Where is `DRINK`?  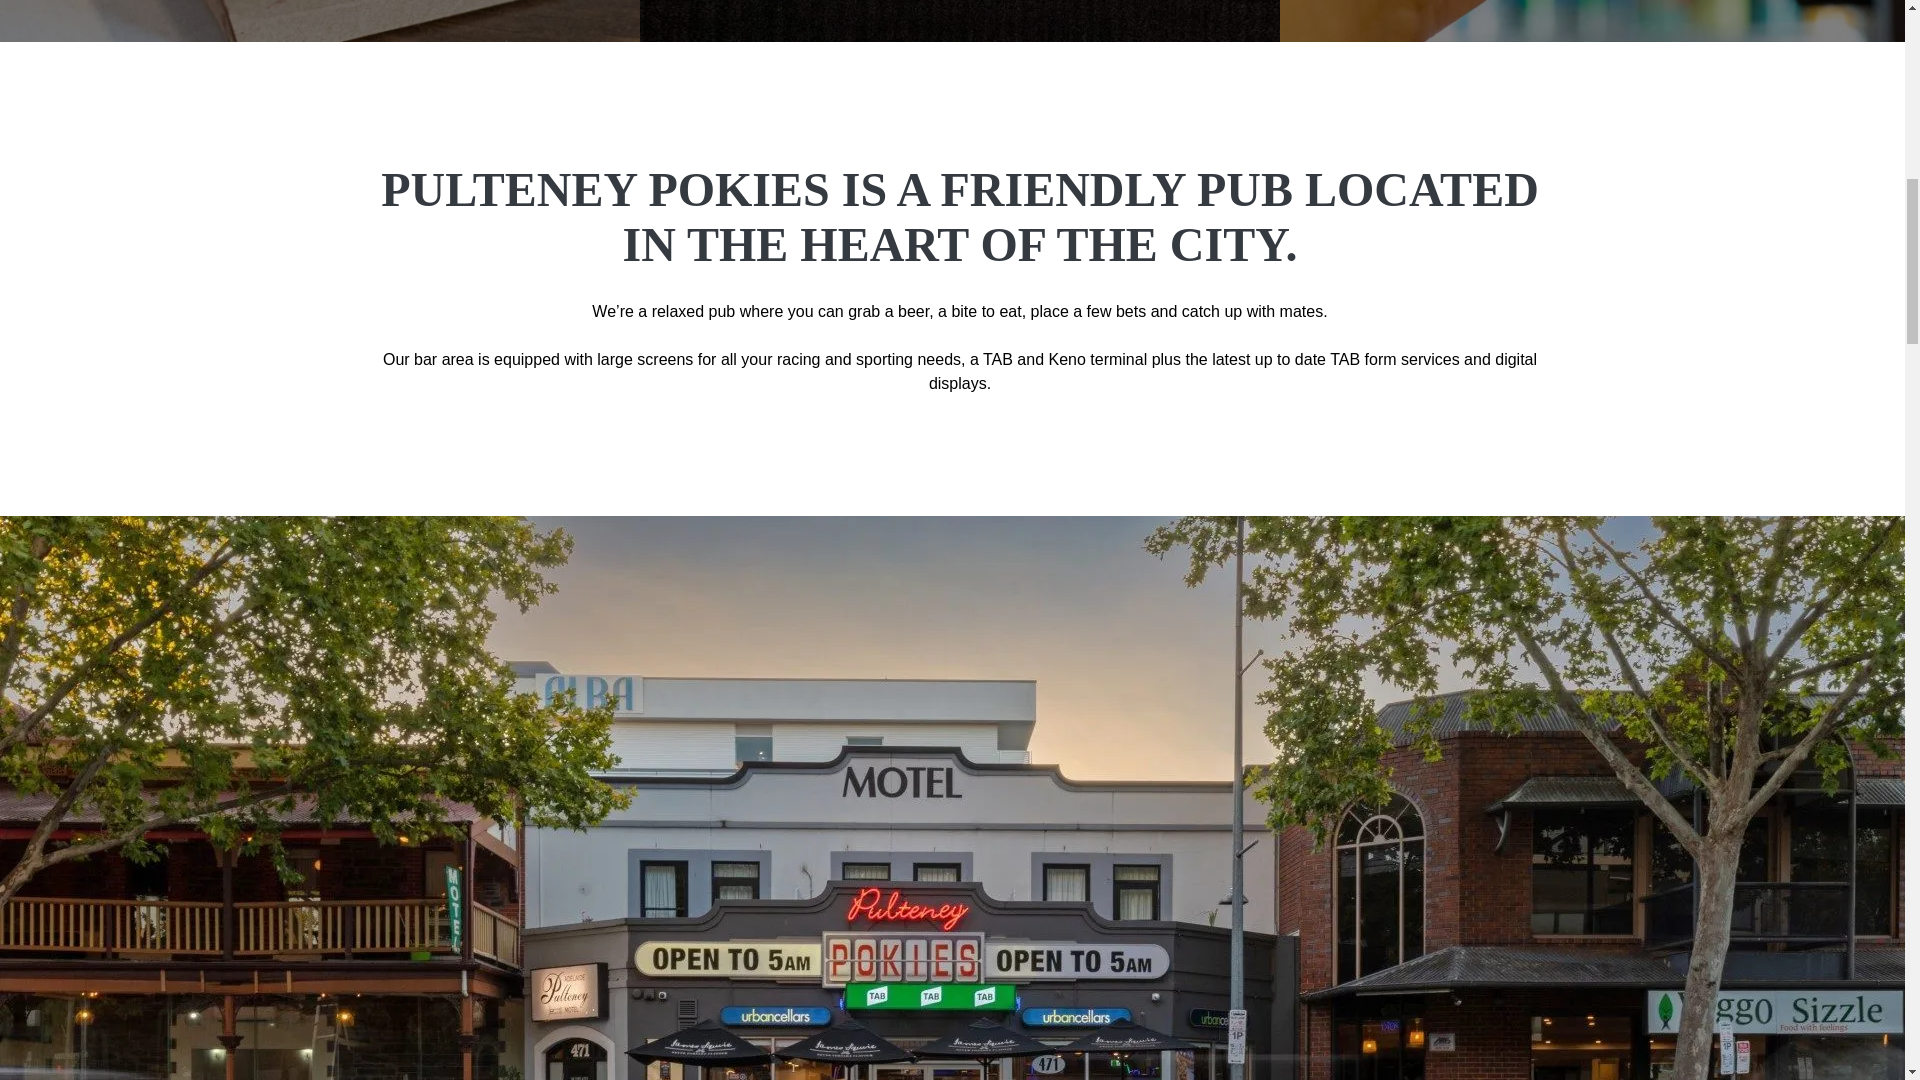
DRINK is located at coordinates (960, 21).